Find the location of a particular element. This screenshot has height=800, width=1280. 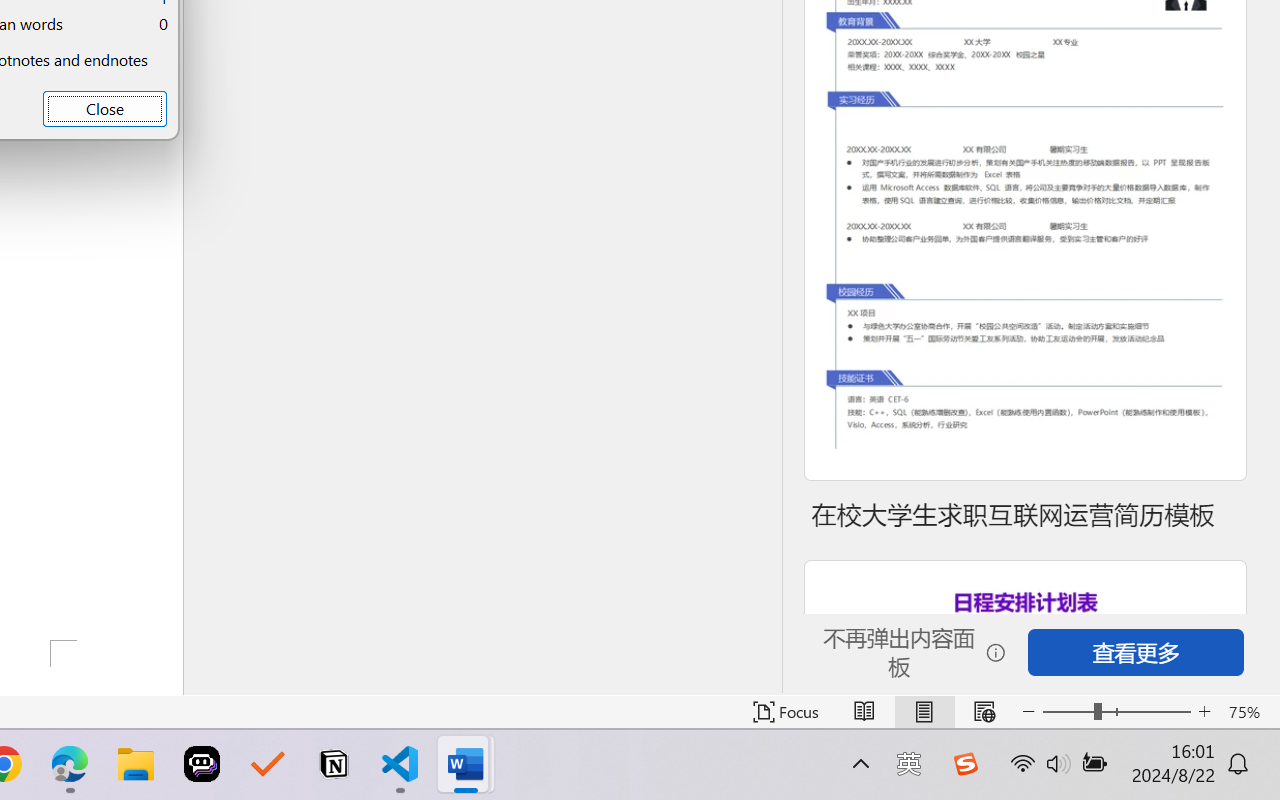

Class: Image is located at coordinates (965, 764).